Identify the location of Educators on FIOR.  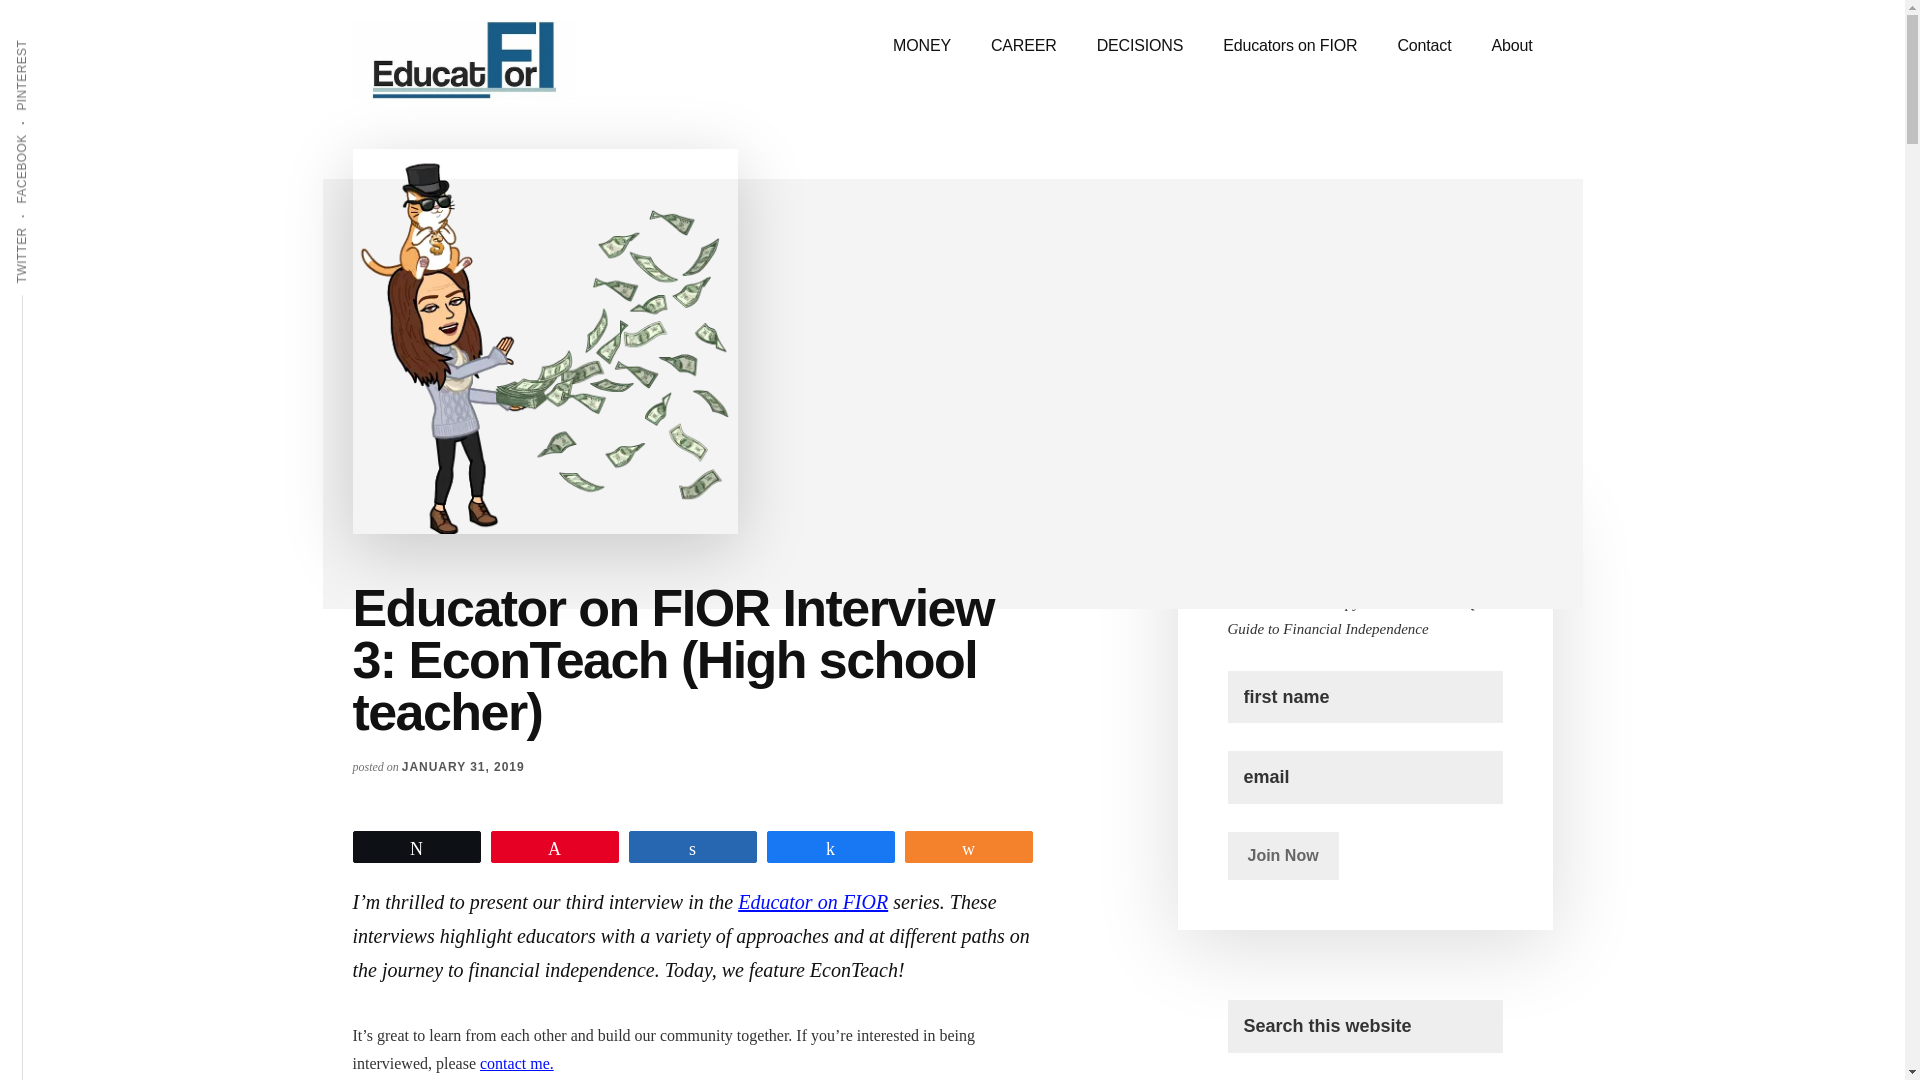
(1290, 46).